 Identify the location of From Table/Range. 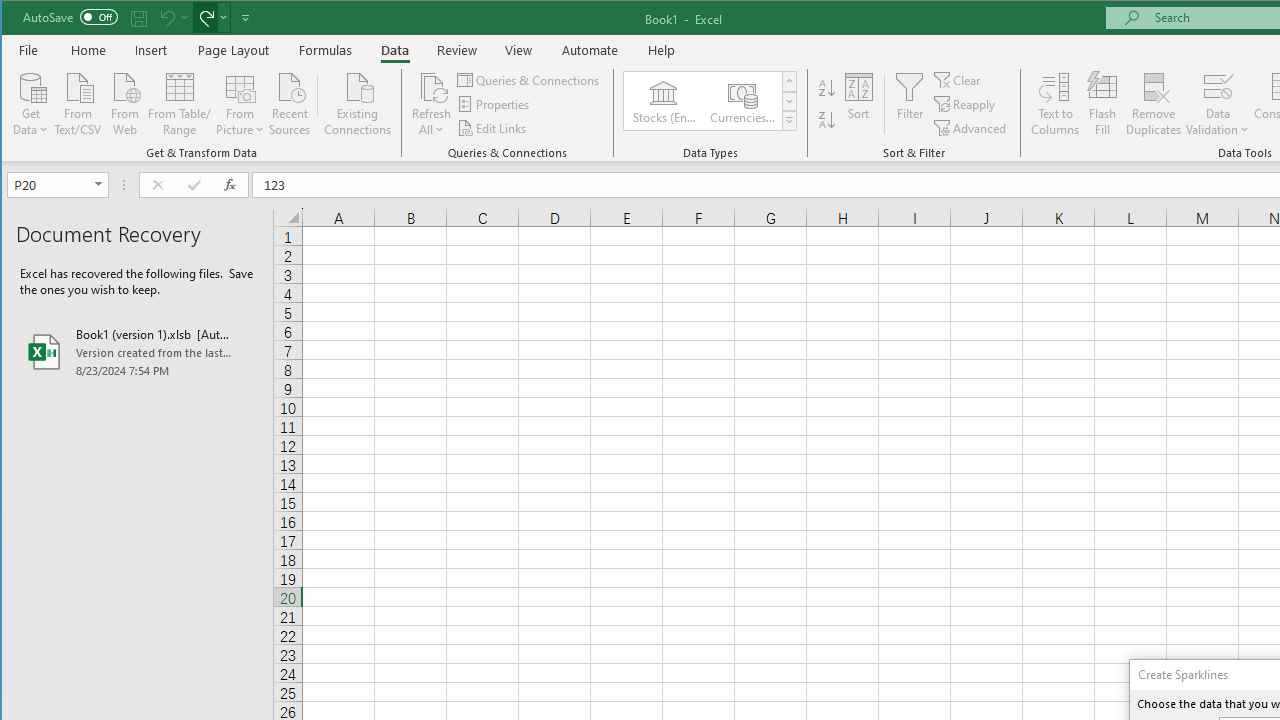
(179, 102).